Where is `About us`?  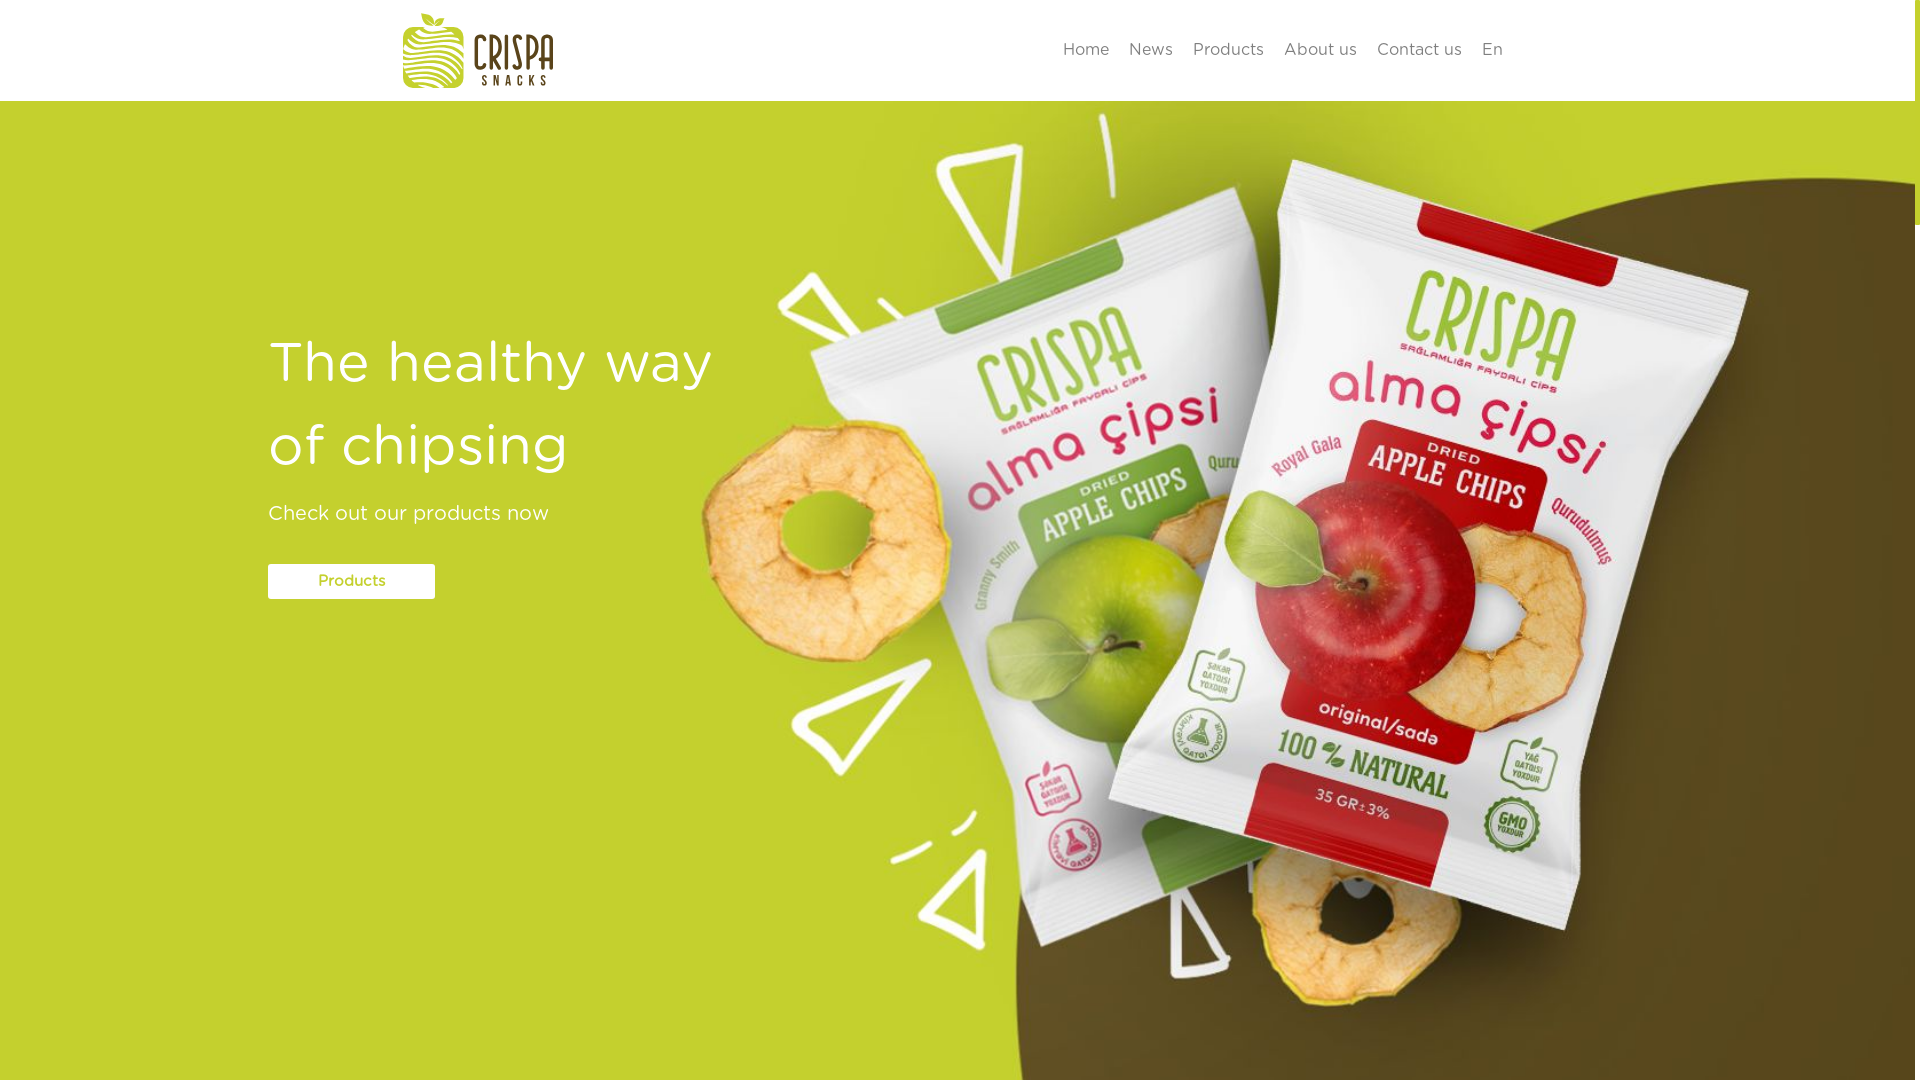 About us is located at coordinates (1320, 50).